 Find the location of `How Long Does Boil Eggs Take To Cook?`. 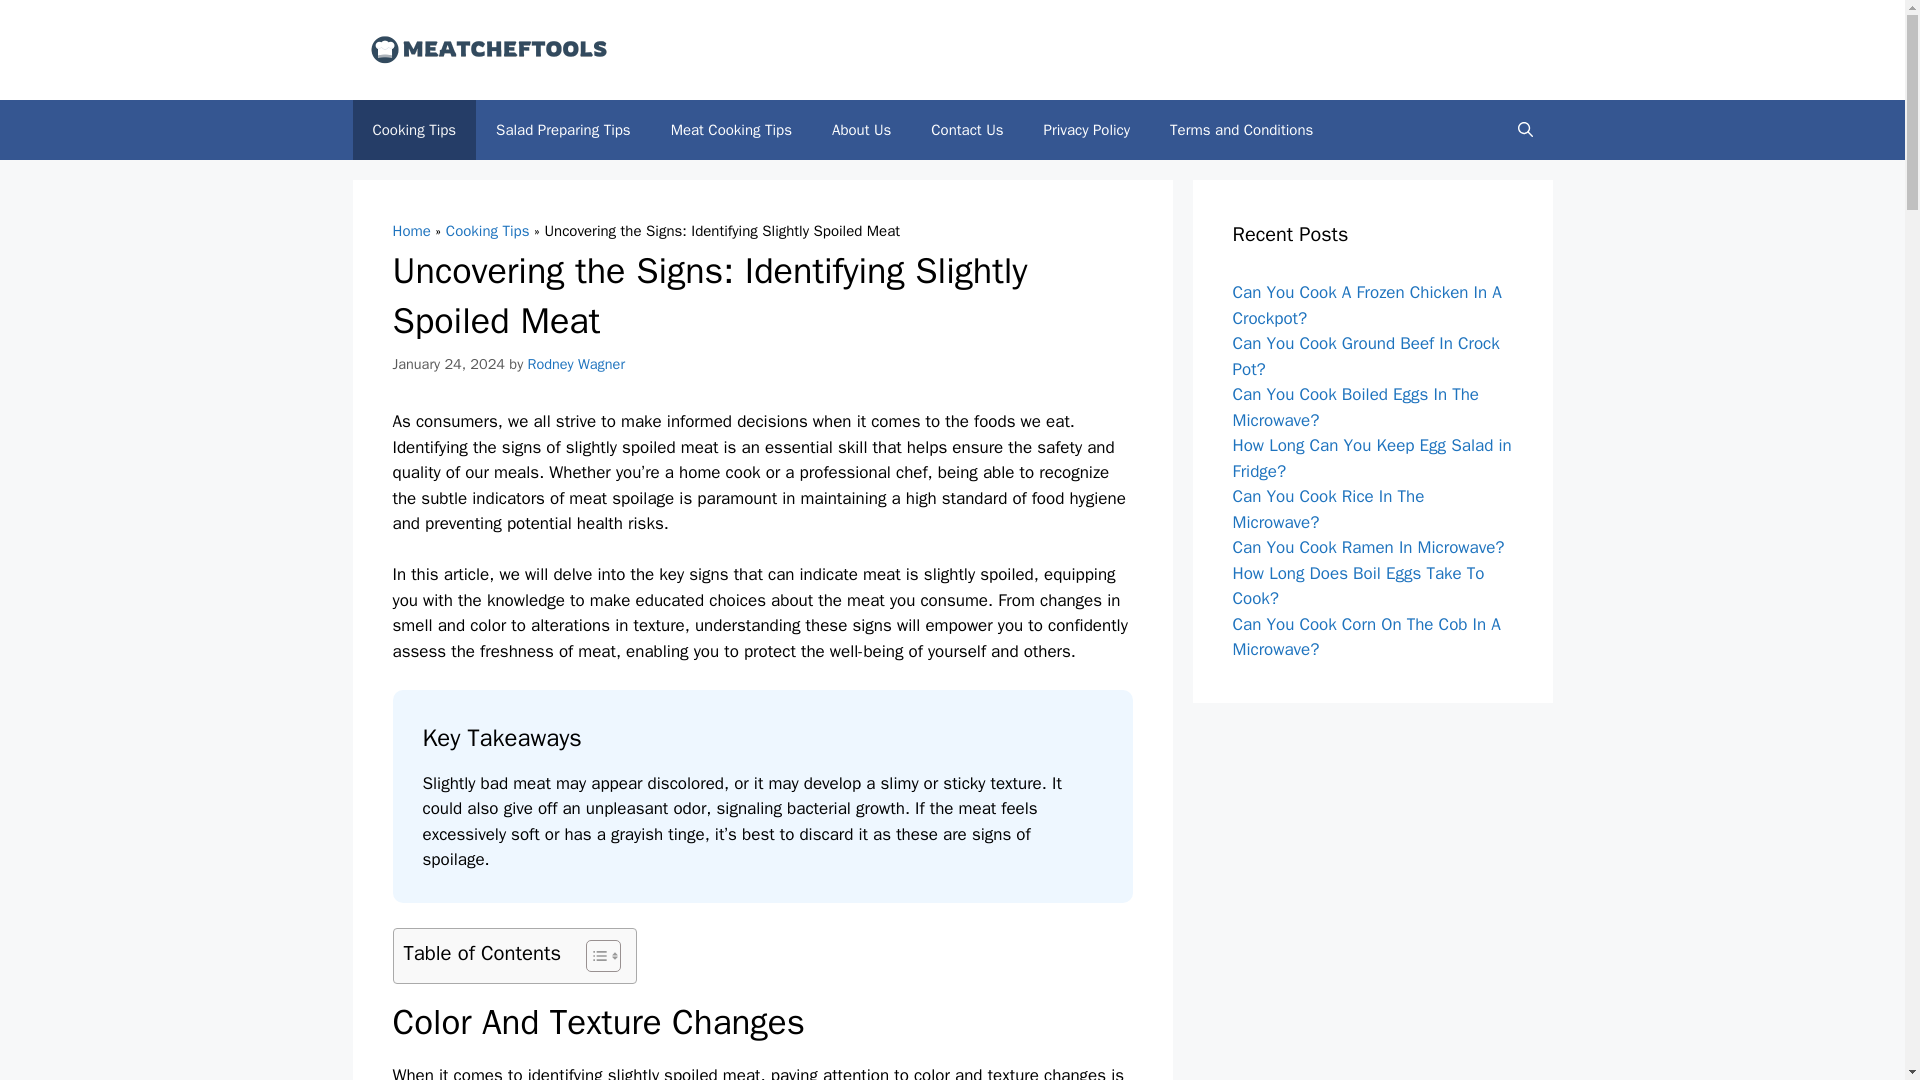

How Long Does Boil Eggs Take To Cook? is located at coordinates (1358, 585).